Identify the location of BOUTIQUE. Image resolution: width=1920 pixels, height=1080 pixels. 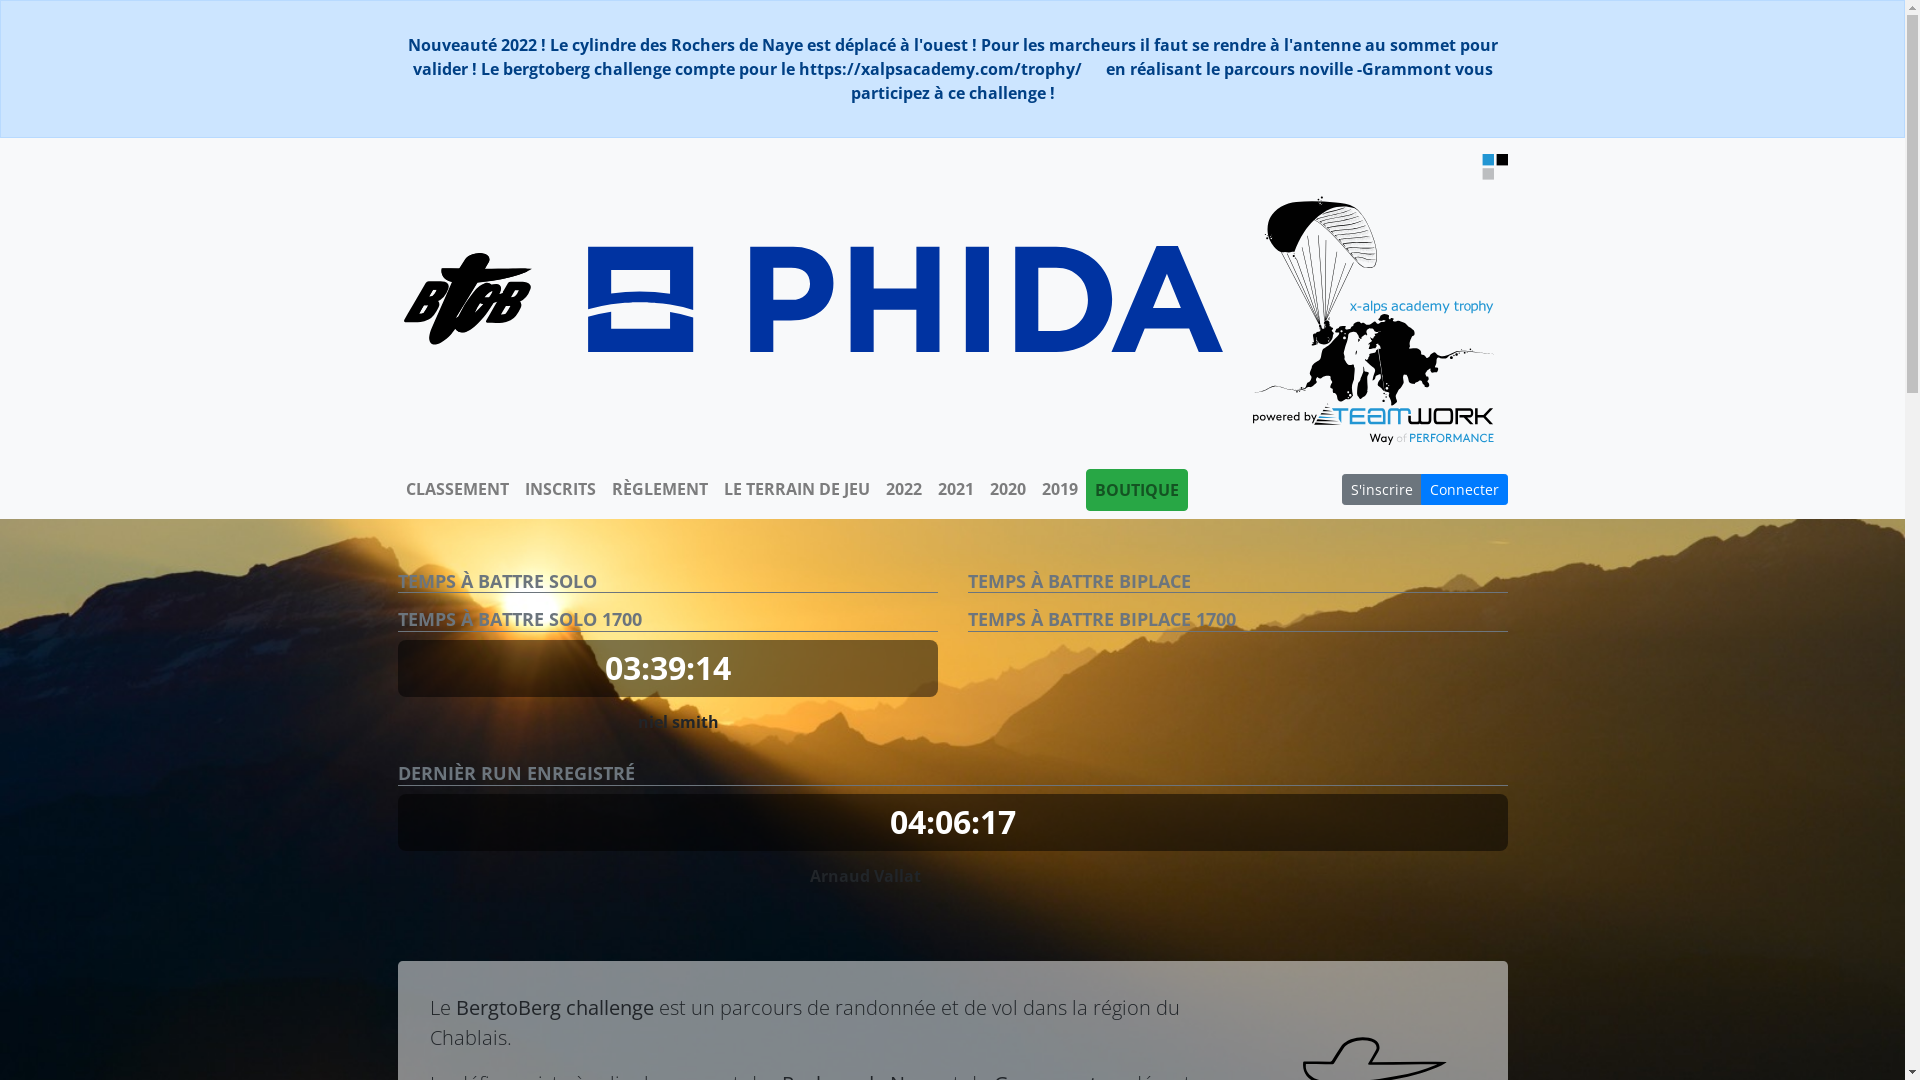
(1137, 490).